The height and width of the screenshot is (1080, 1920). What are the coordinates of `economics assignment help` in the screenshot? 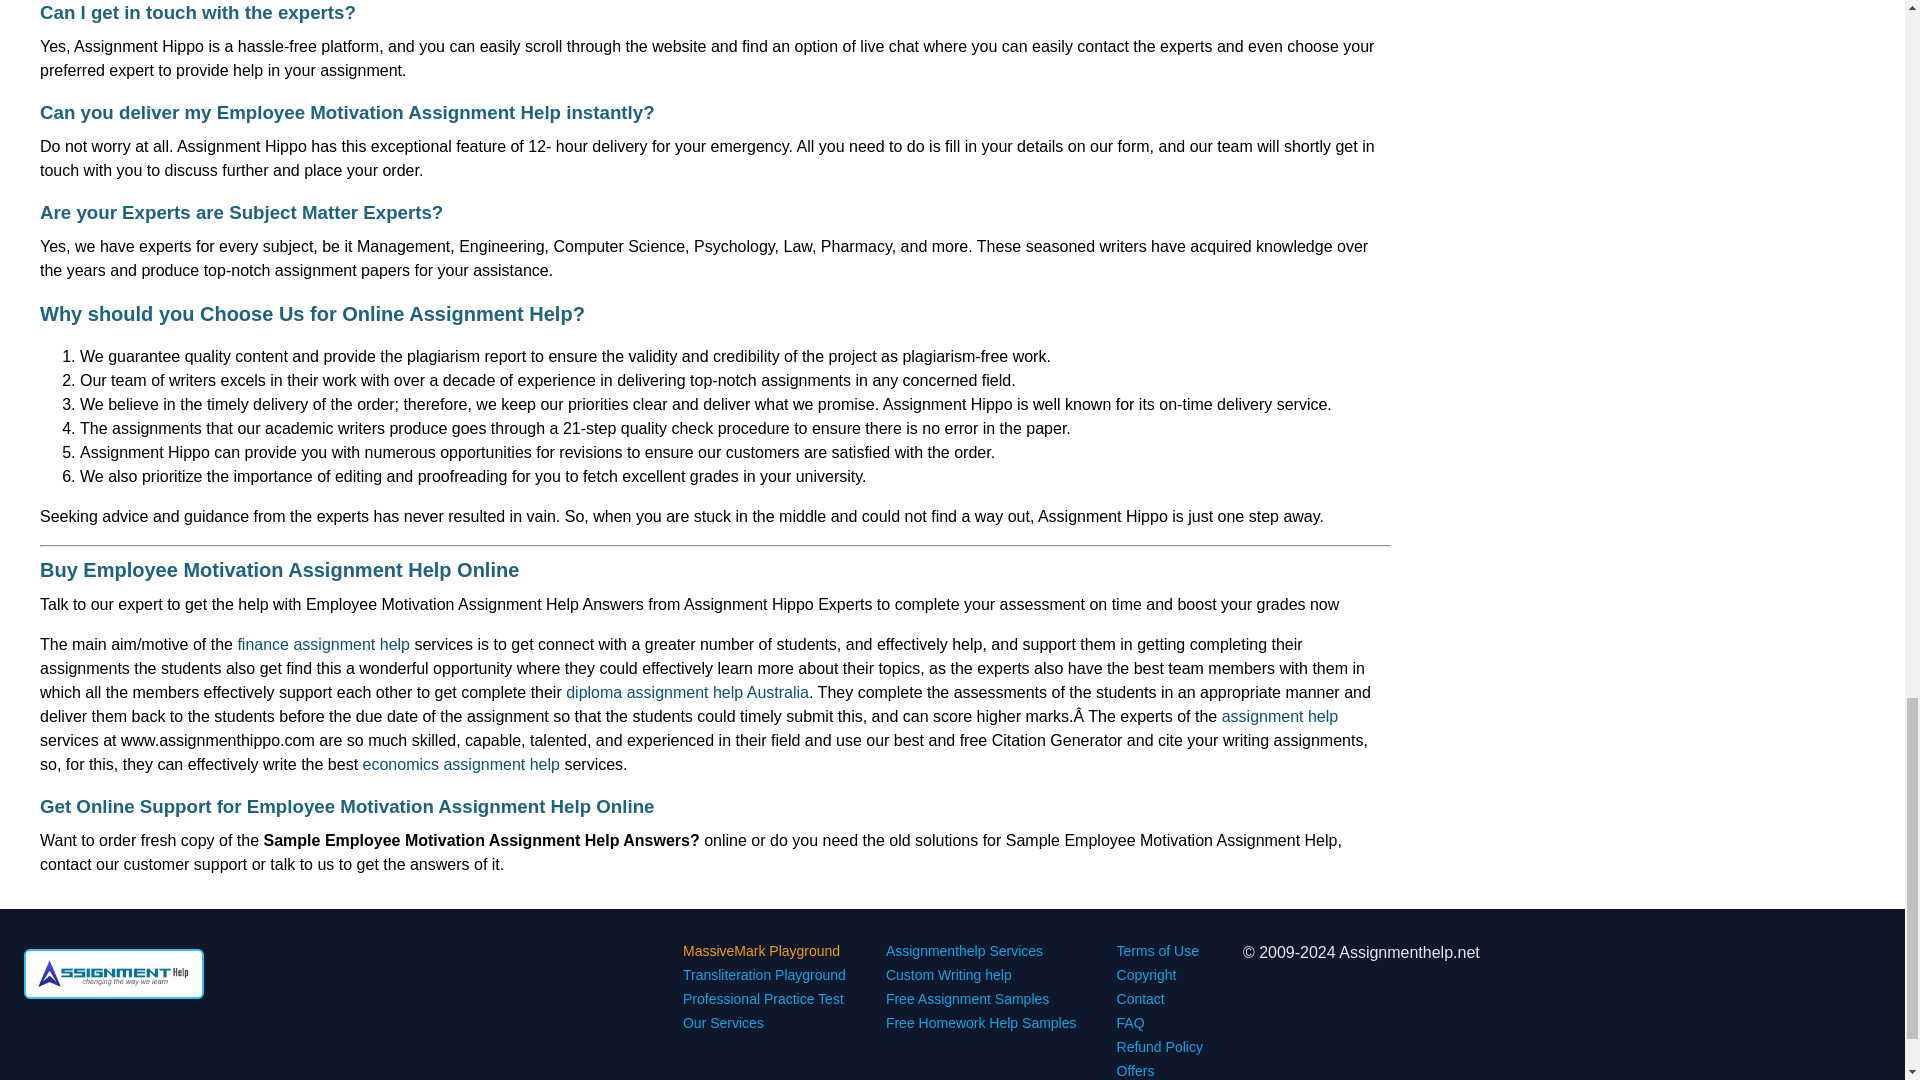 It's located at (461, 764).